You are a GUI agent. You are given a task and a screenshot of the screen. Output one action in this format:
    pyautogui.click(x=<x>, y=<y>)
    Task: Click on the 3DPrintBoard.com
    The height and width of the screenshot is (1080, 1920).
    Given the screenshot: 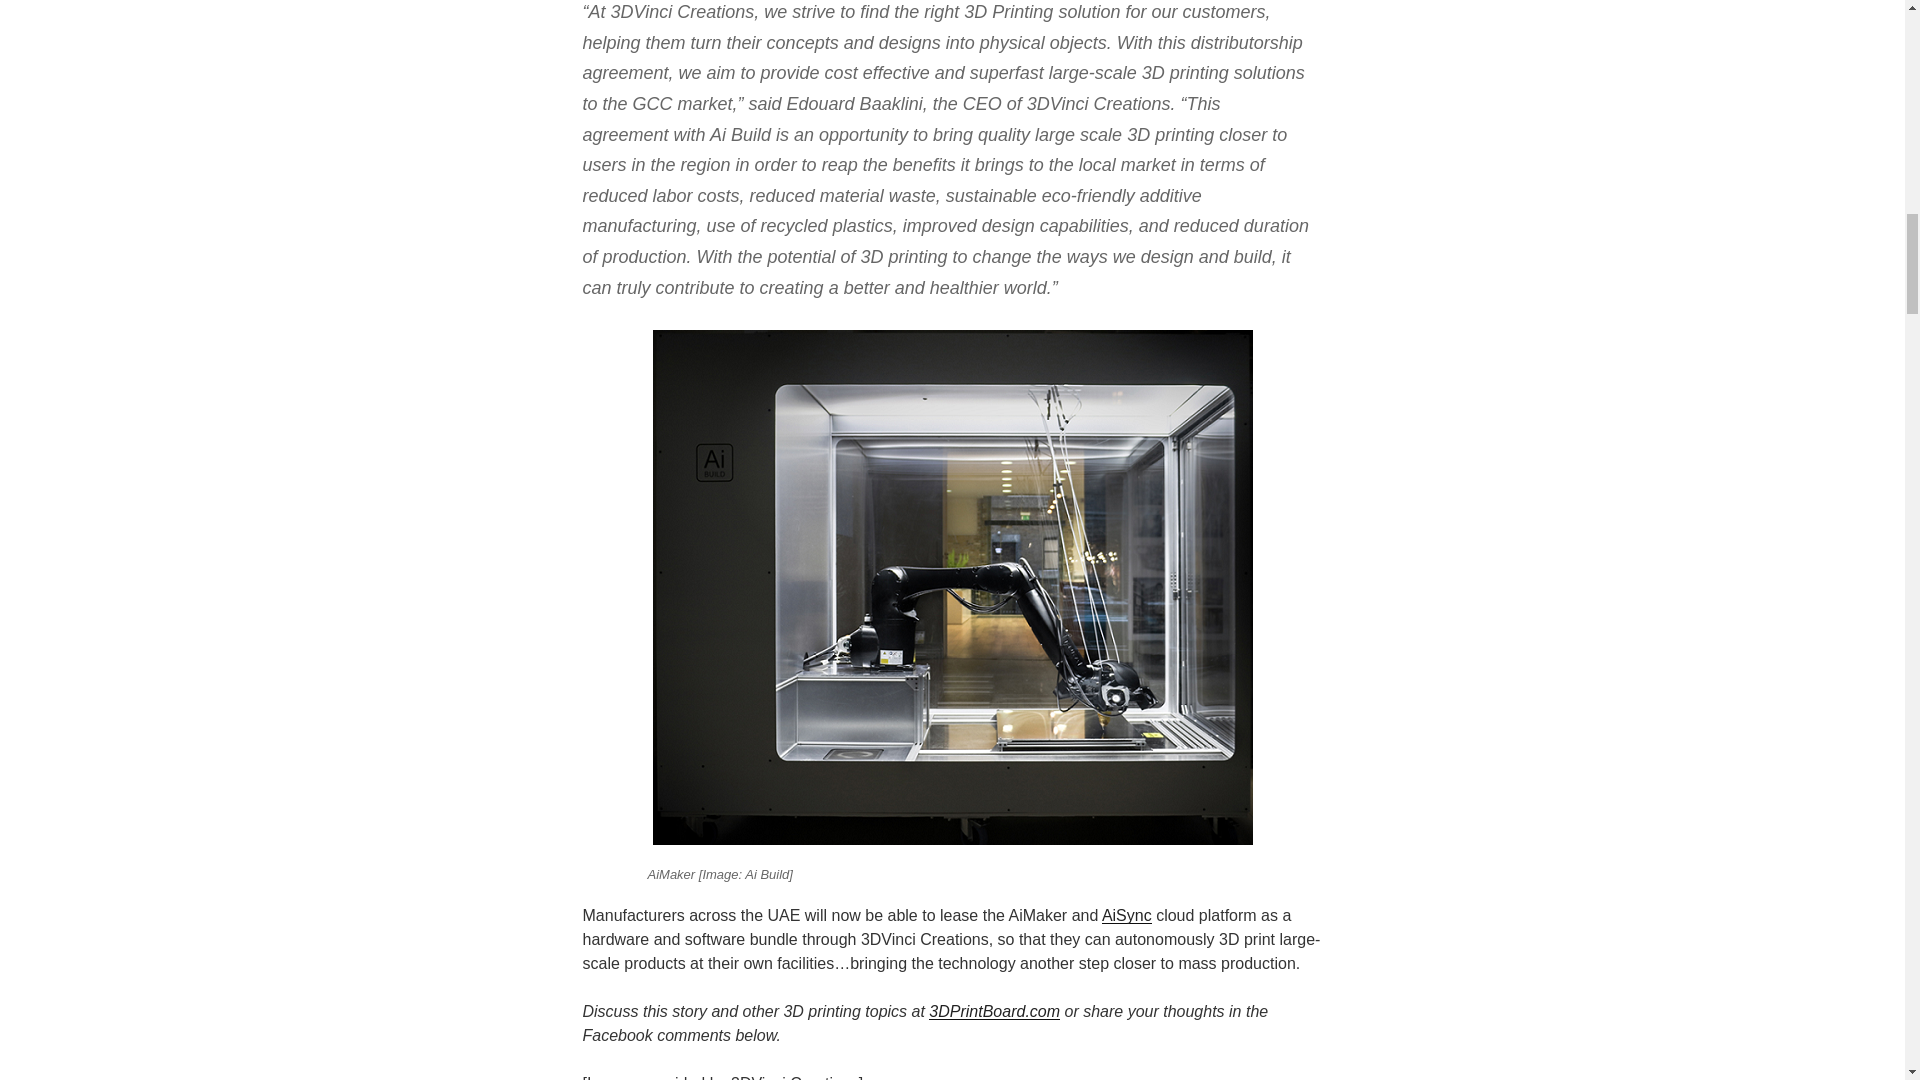 What is the action you would take?
    pyautogui.click(x=994, y=1011)
    